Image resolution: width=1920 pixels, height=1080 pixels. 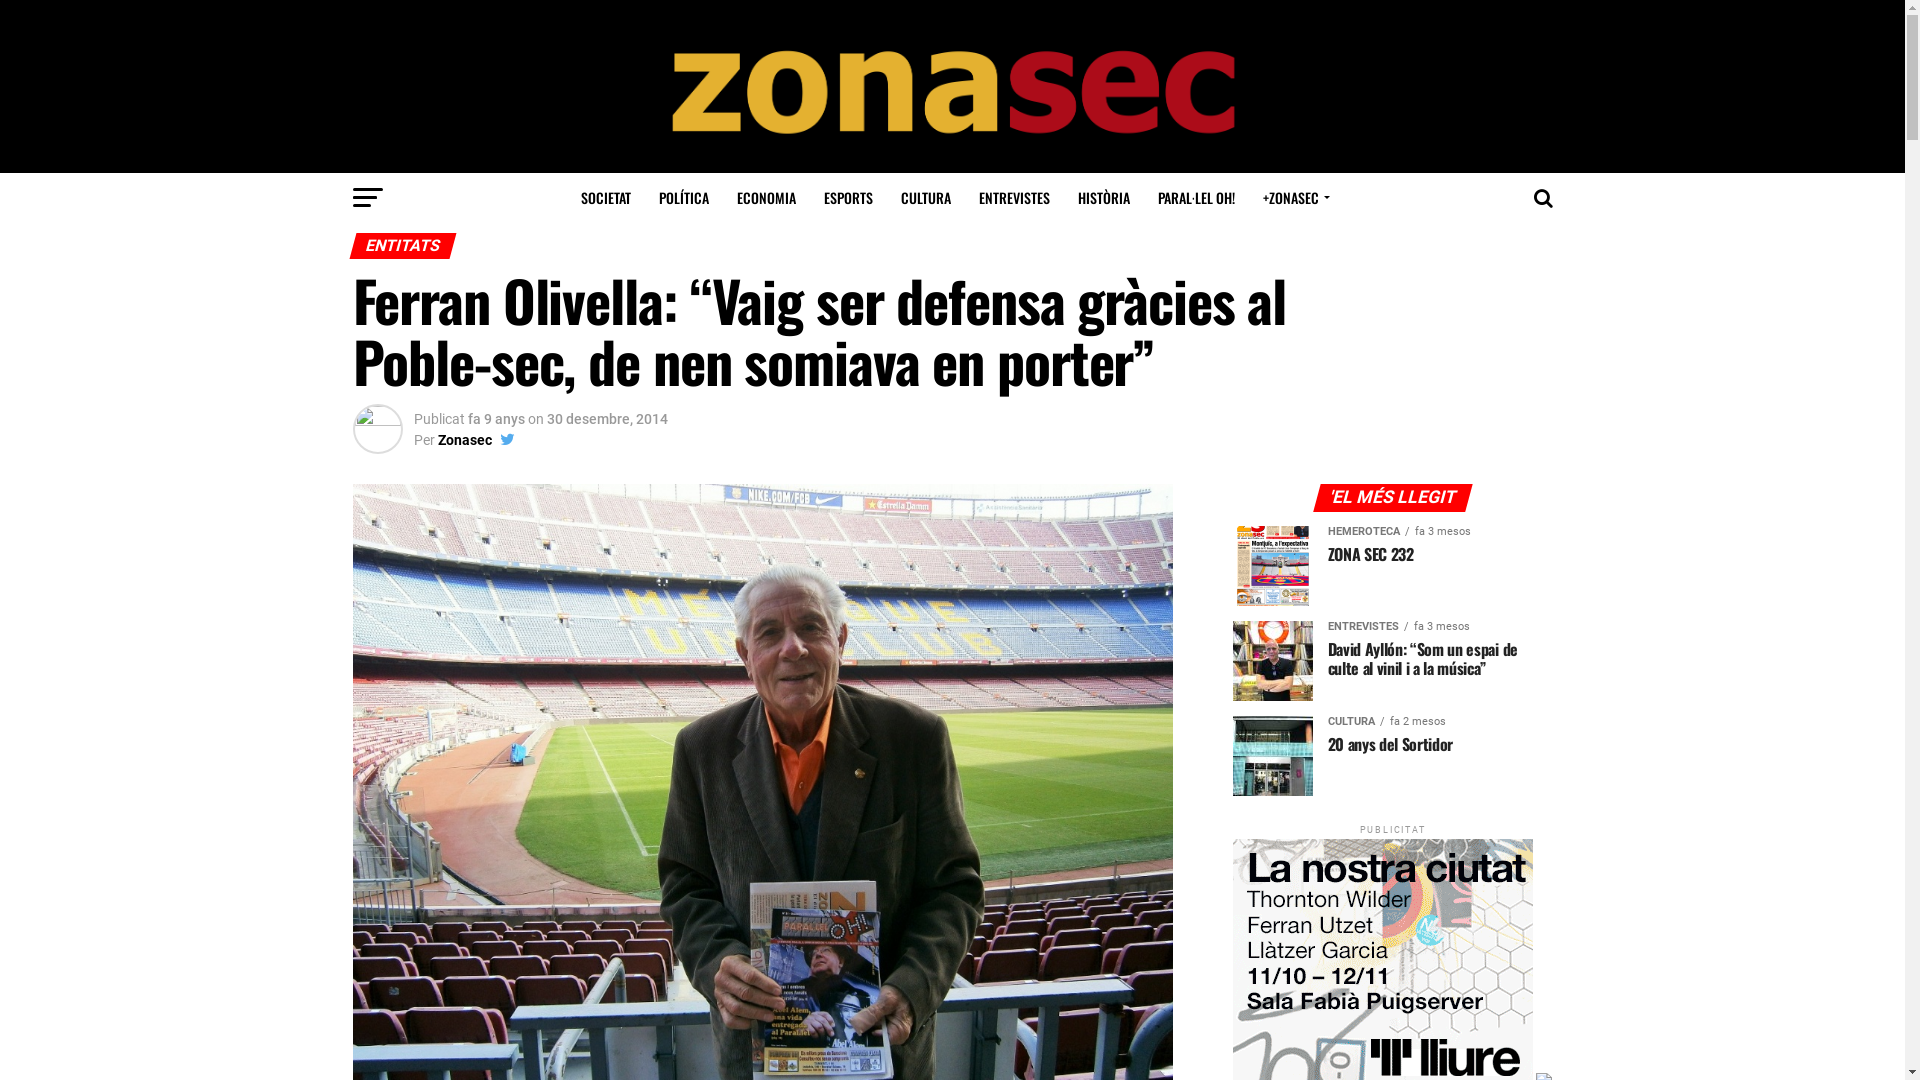 What do you see at coordinates (766, 198) in the screenshot?
I see `ECONOMIA` at bounding box center [766, 198].